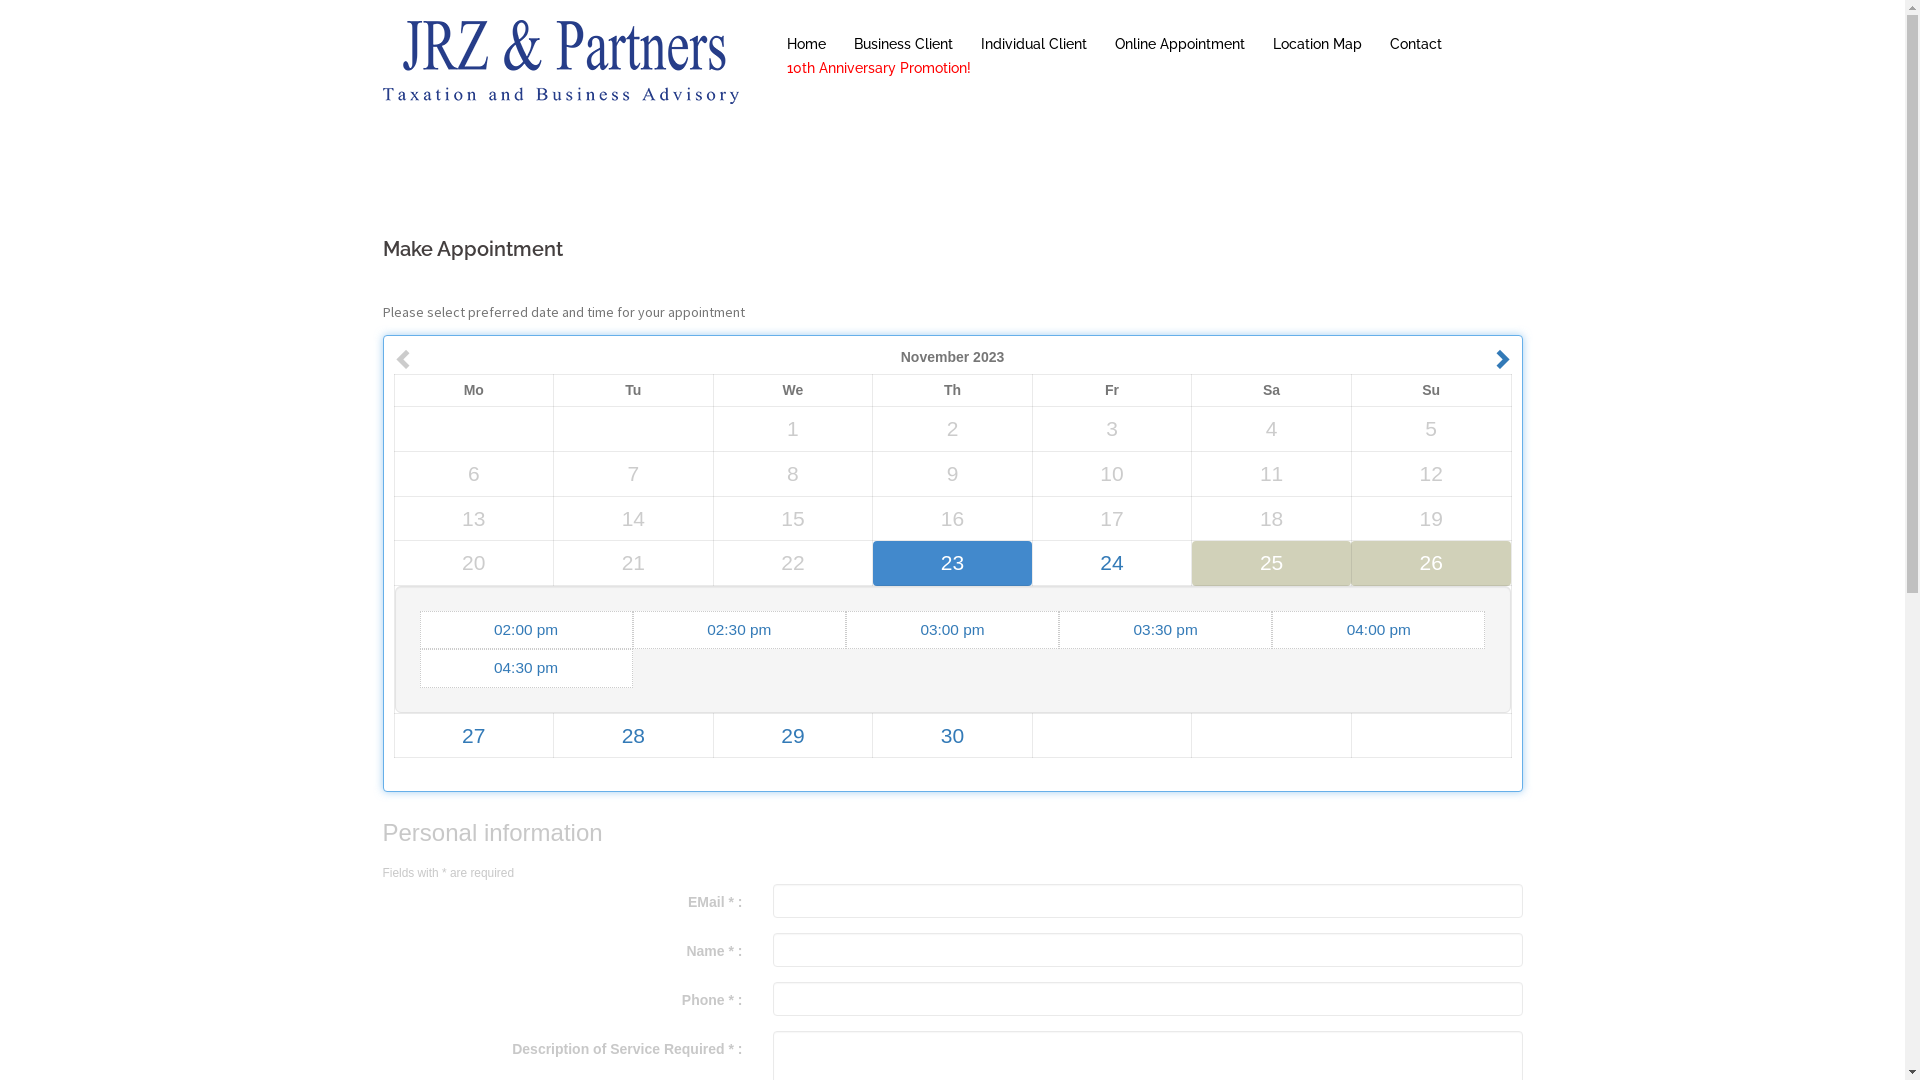 This screenshot has height=1080, width=1920. I want to click on 03:30 pm, so click(1166, 630).